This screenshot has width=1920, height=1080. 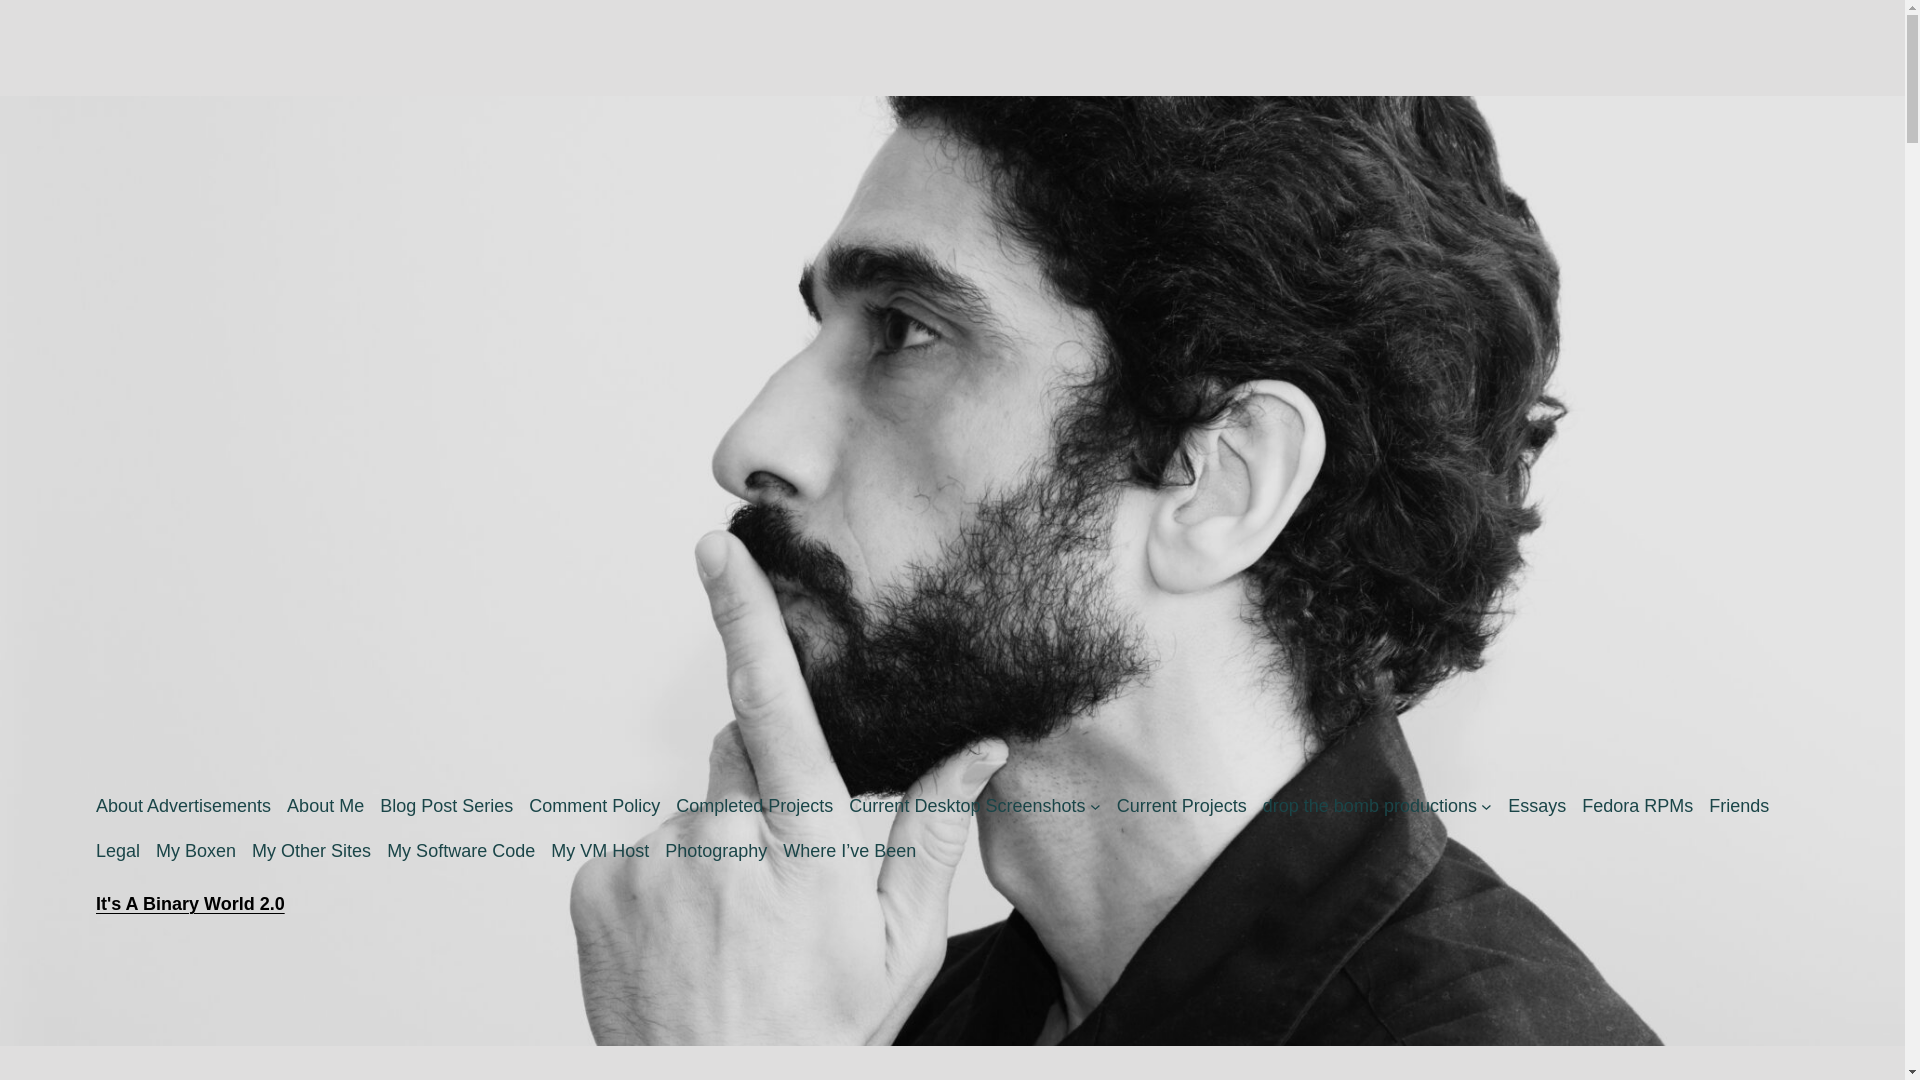 I want to click on drop the bomb productions, so click(x=1370, y=806).